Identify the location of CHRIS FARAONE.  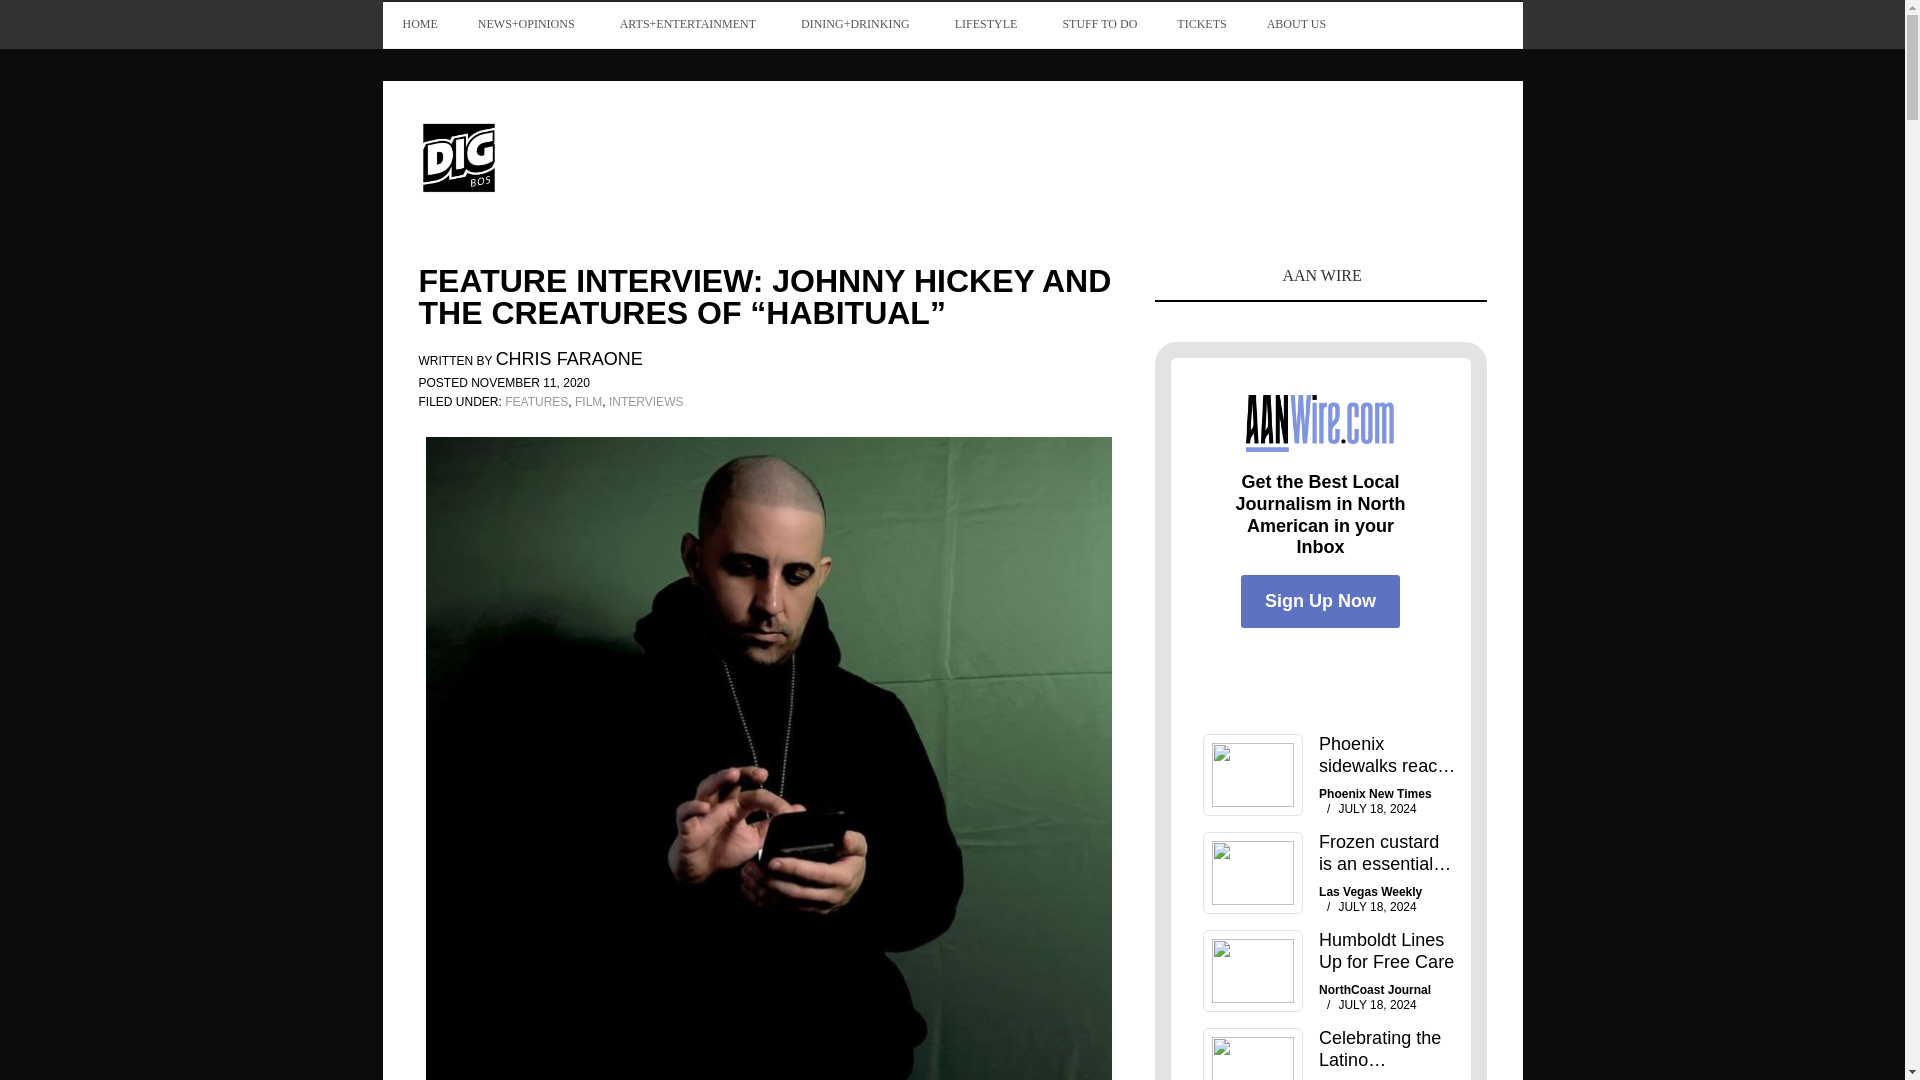
(569, 361).